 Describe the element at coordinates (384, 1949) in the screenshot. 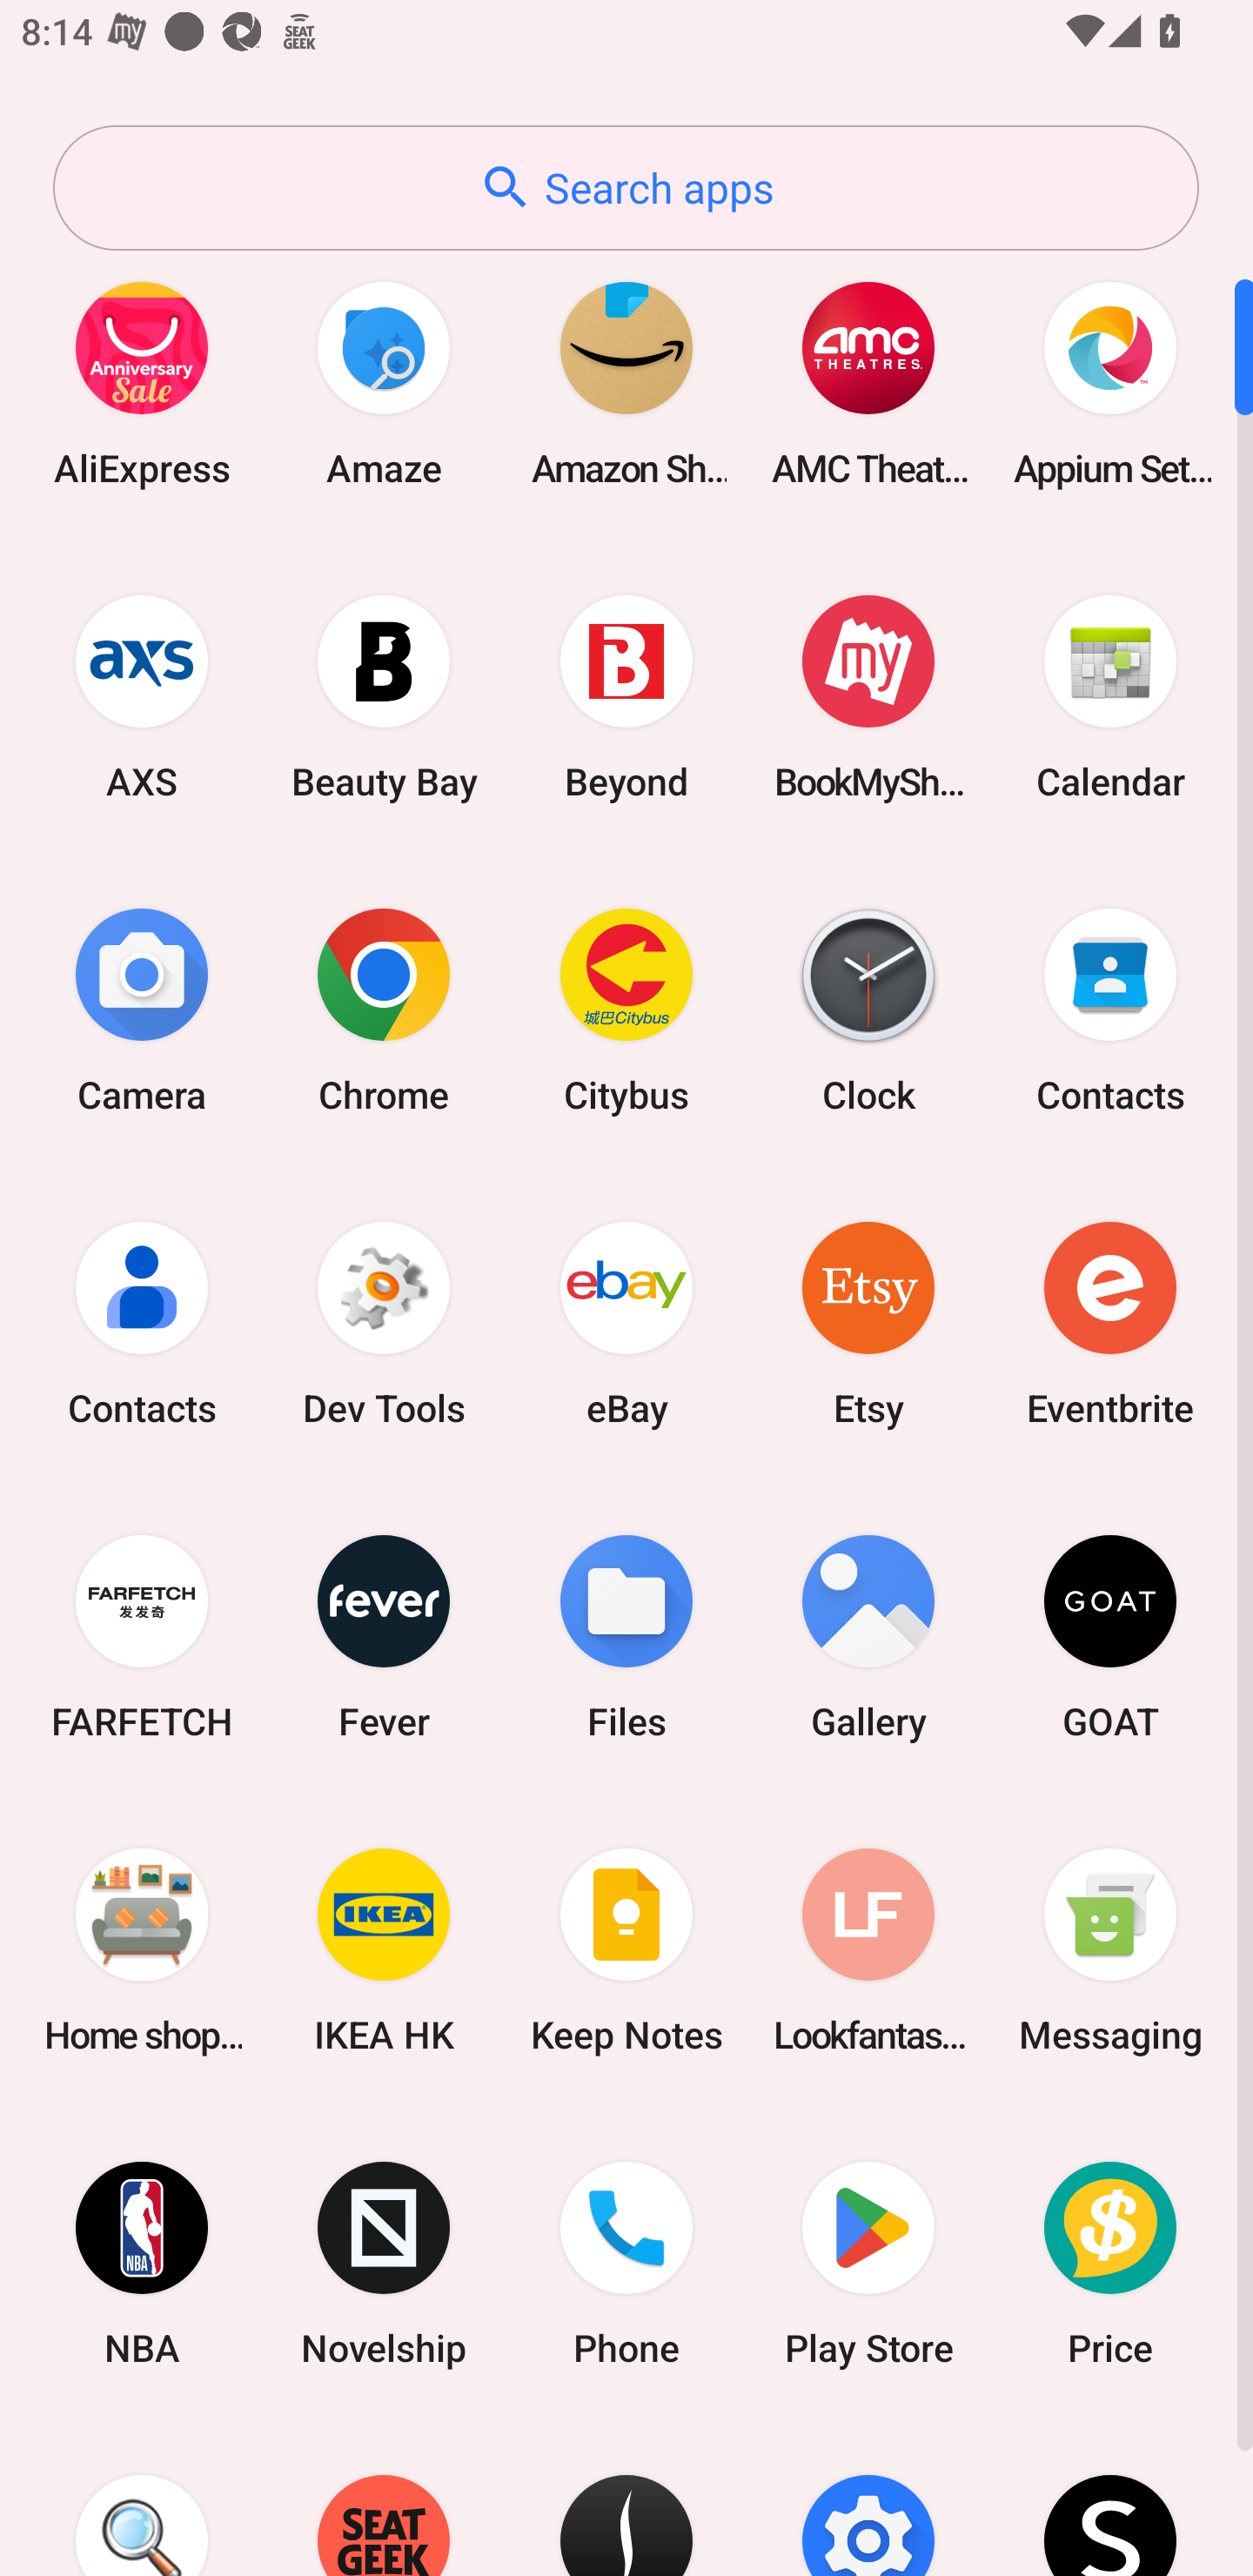

I see `IKEA HK` at that location.